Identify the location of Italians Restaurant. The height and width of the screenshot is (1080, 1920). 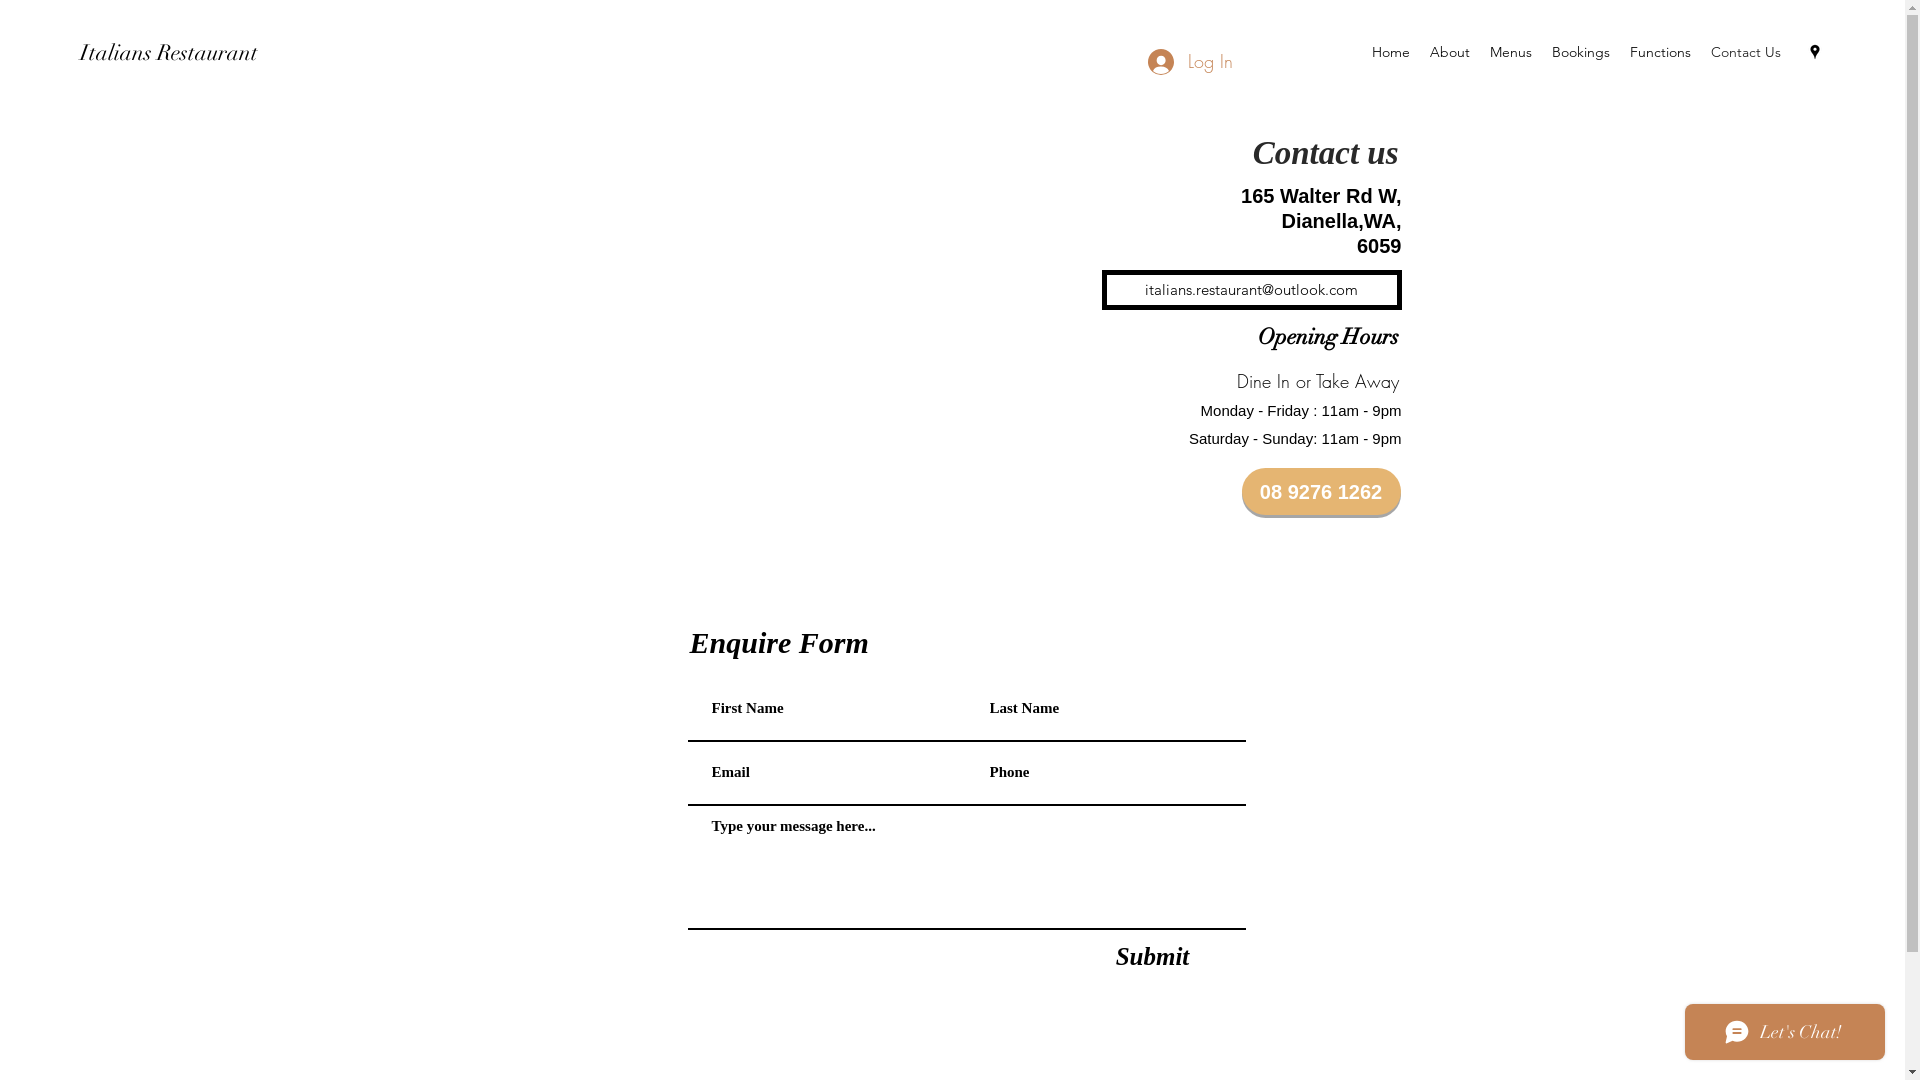
(169, 52).